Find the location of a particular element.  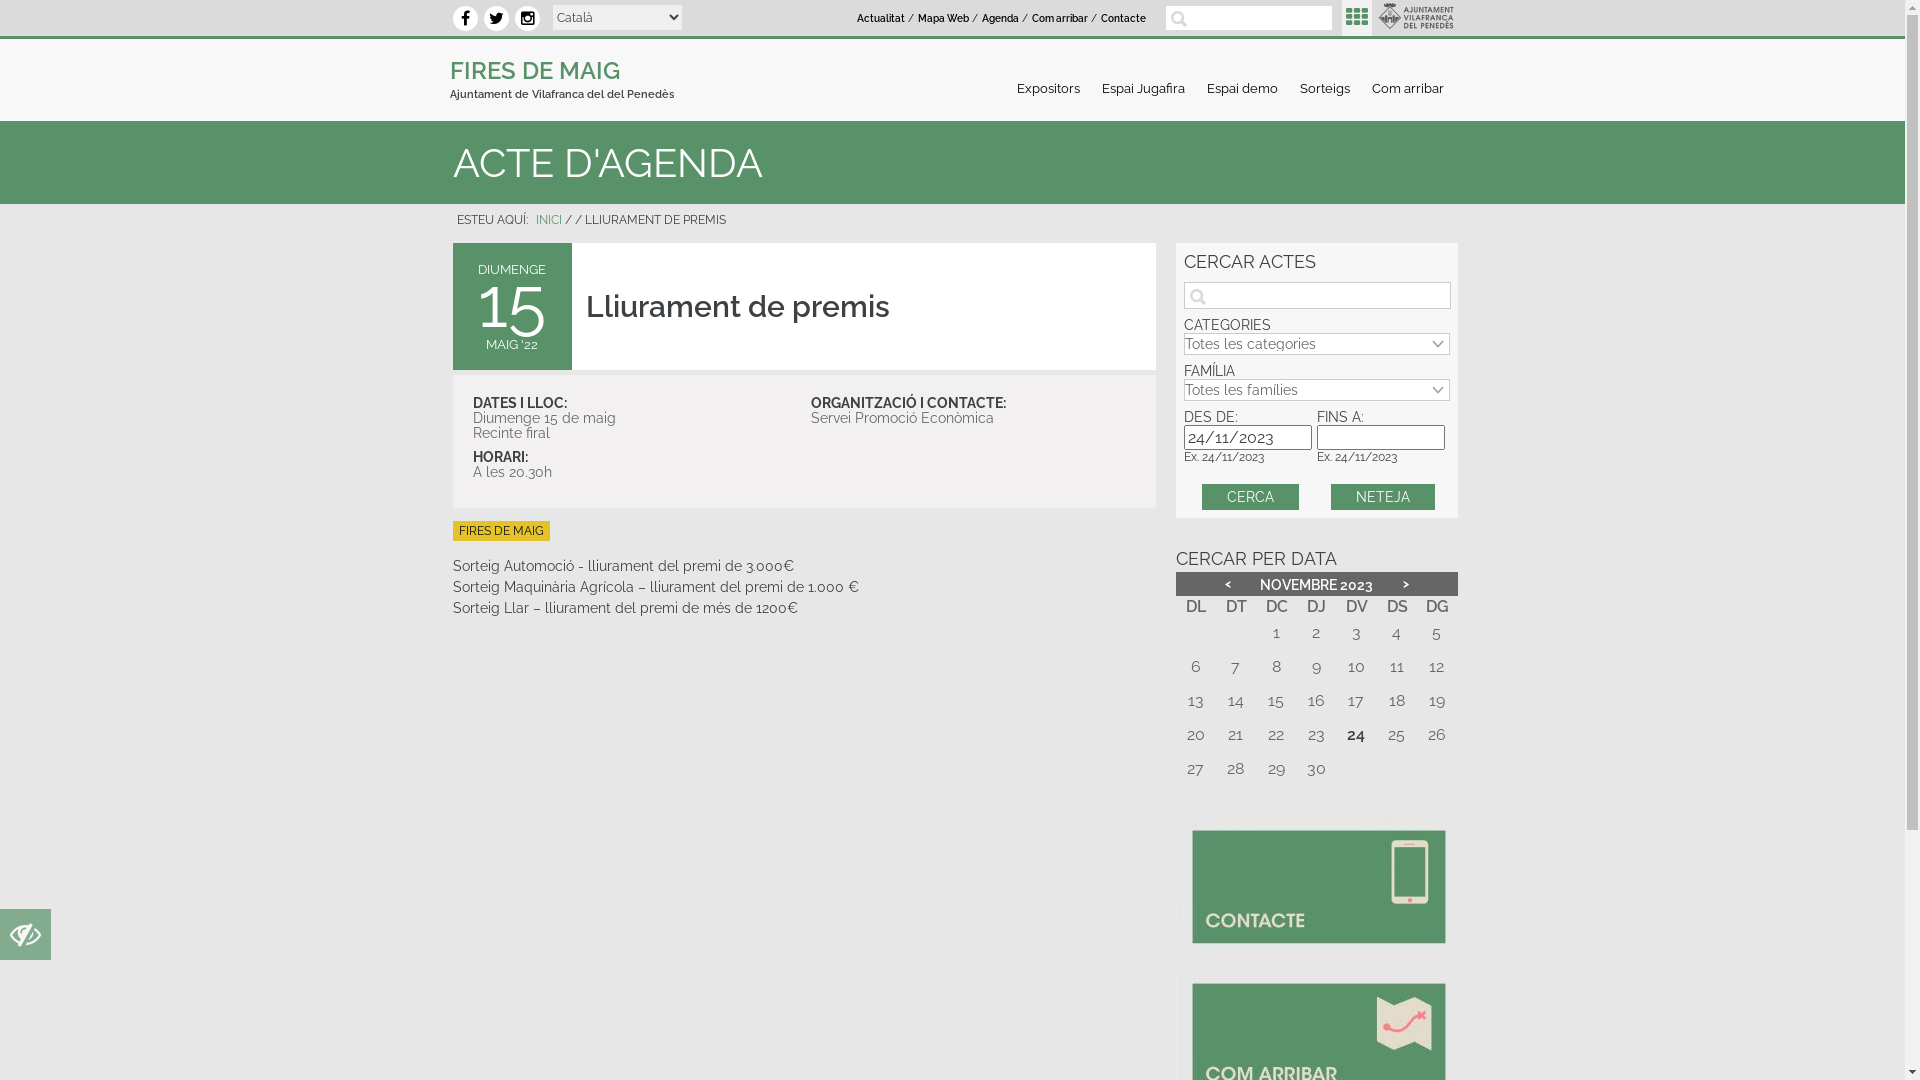

> is located at coordinates (1406, 584).